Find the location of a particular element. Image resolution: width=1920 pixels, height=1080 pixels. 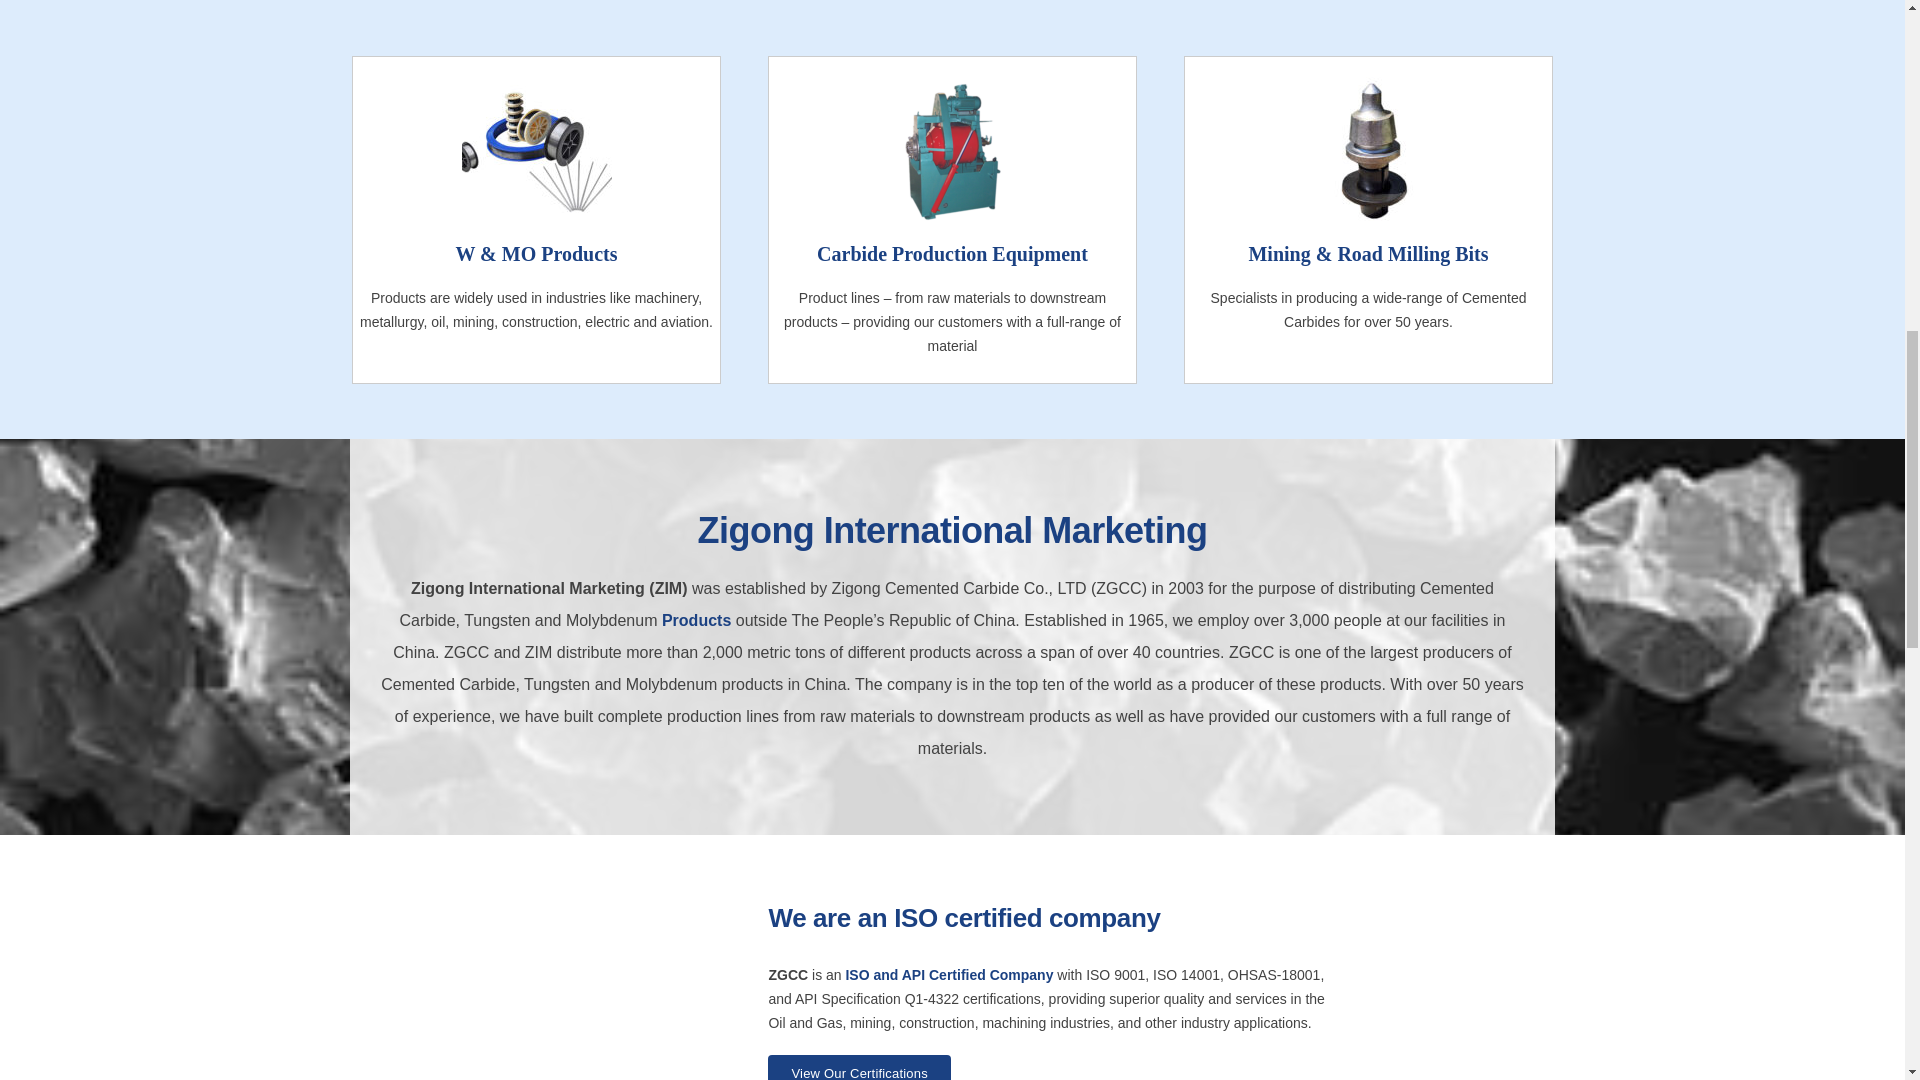

mining-front-page is located at coordinates (1368, 151).